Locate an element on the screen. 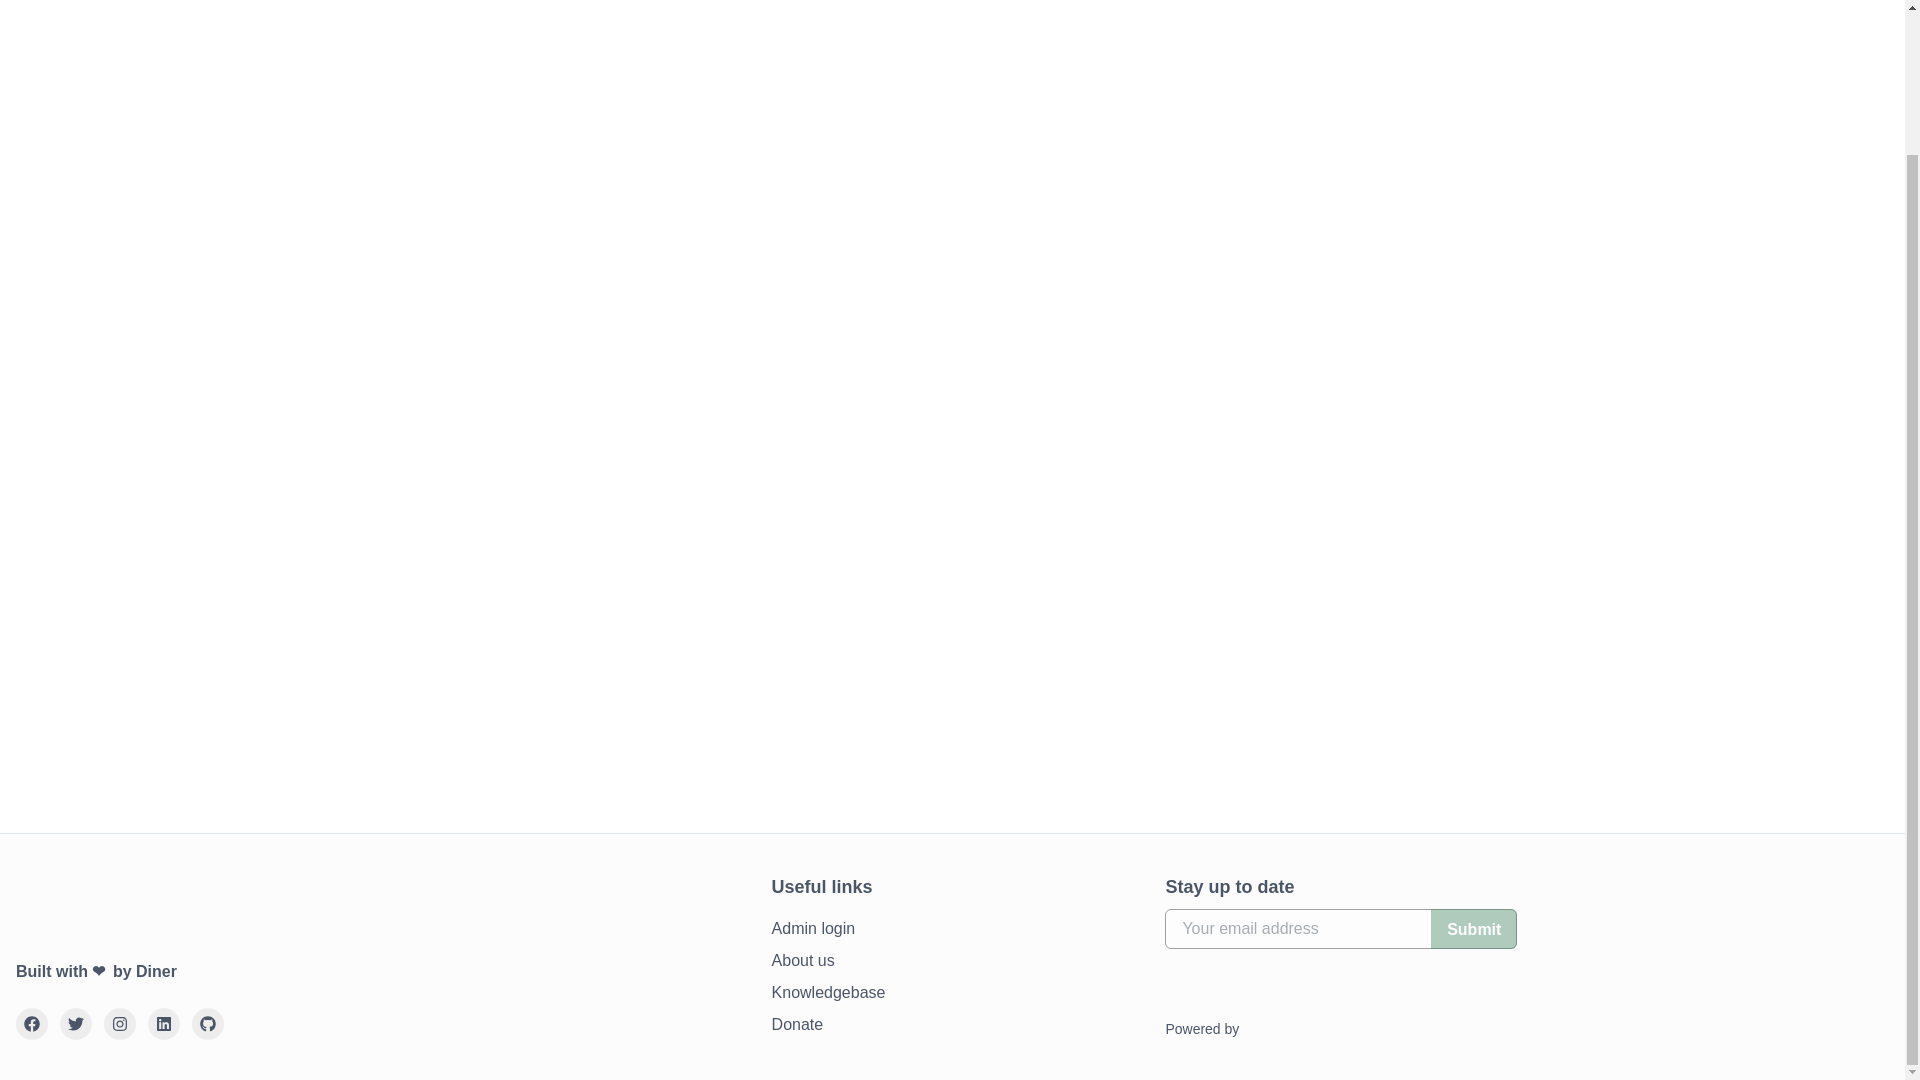 Image resolution: width=1920 pixels, height=1080 pixels. Facebook is located at coordinates (32, 1024).